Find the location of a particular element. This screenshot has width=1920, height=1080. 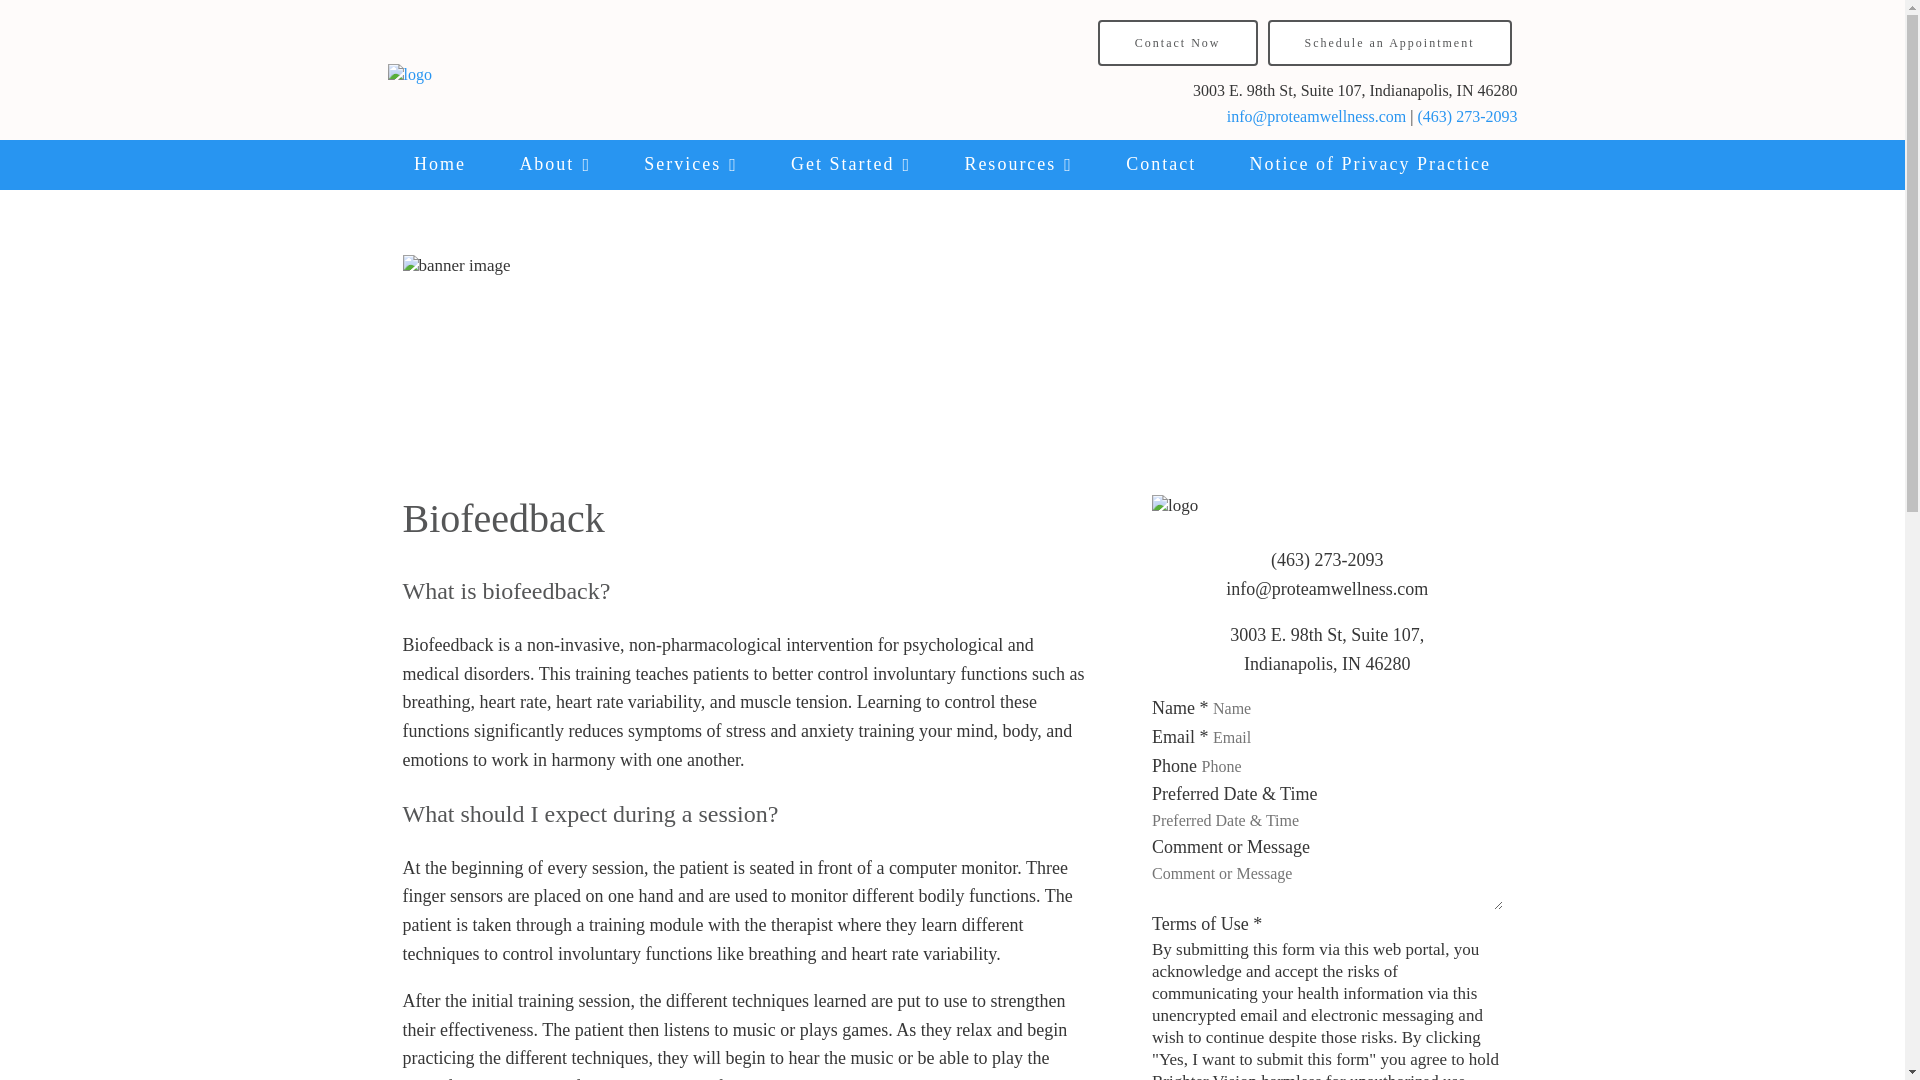

About is located at coordinates (556, 165).